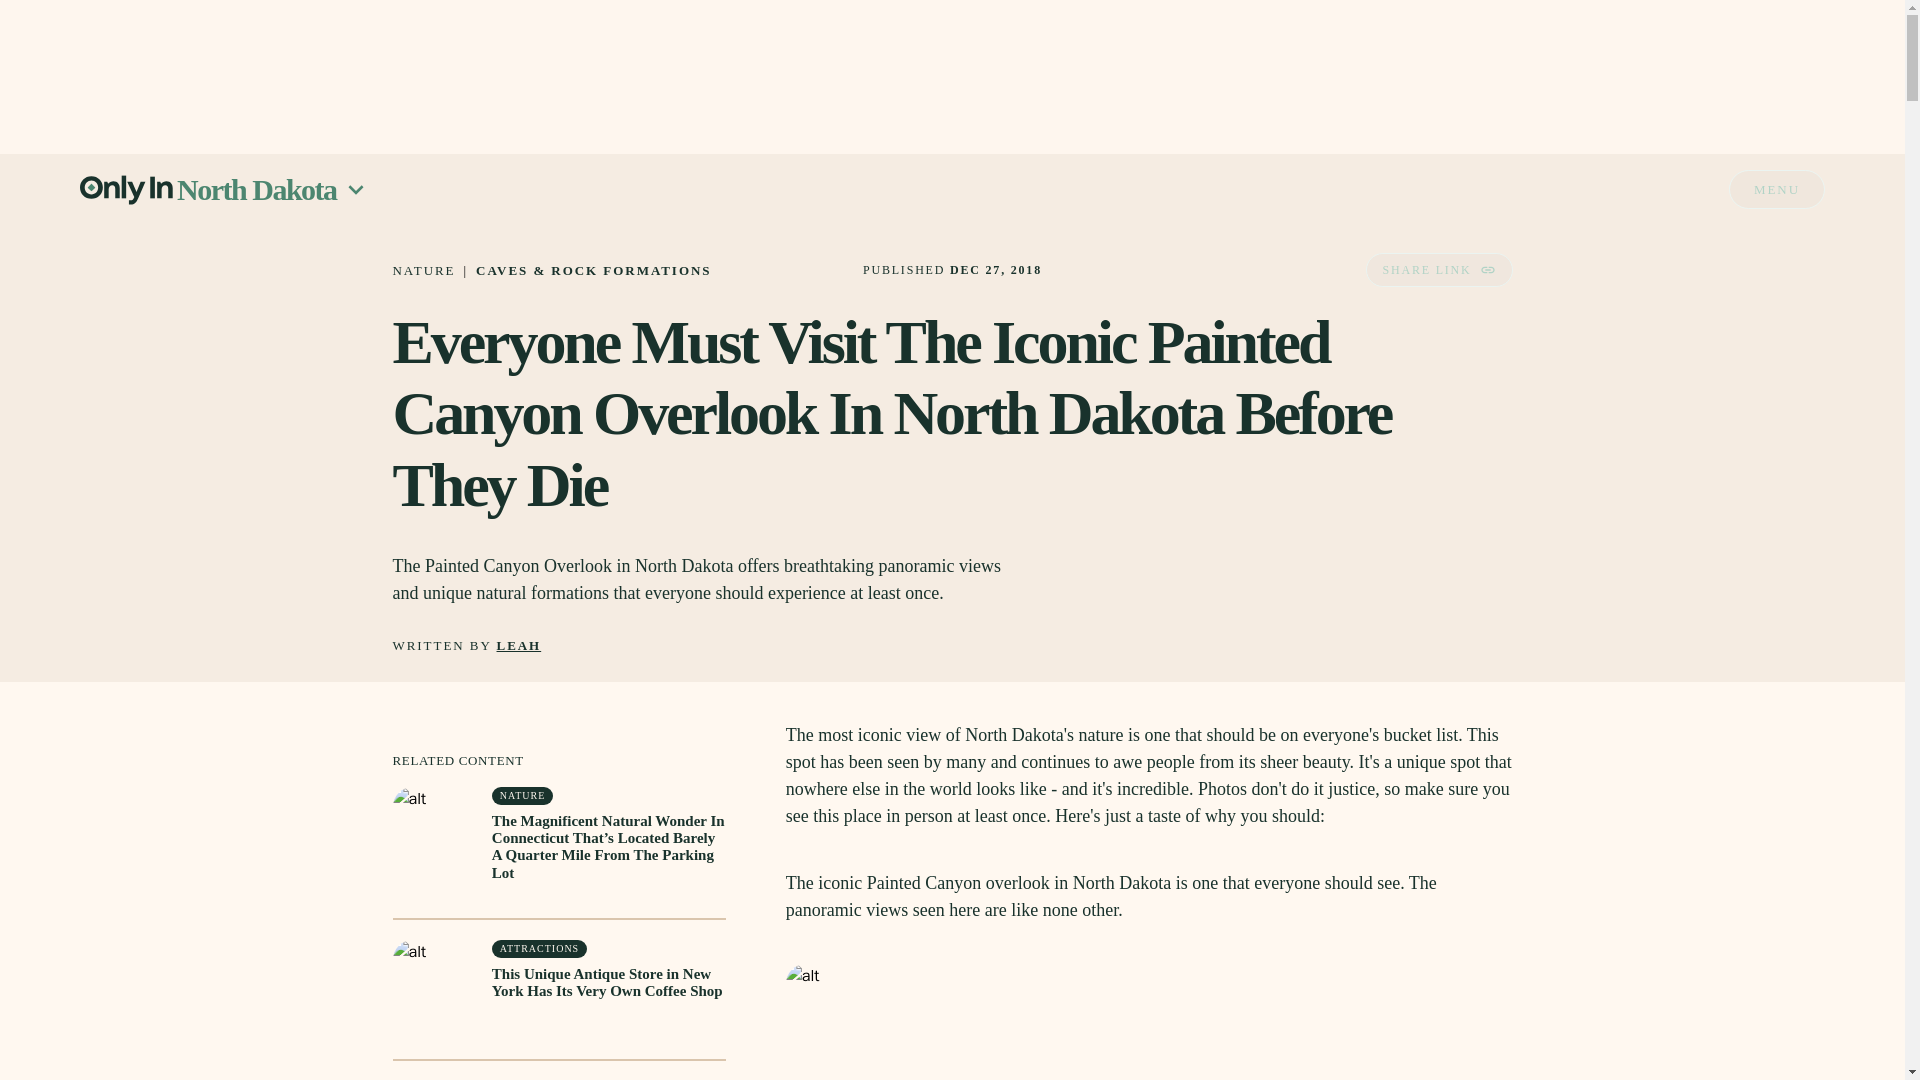  Describe the element at coordinates (423, 270) in the screenshot. I see `NATURE` at that location.